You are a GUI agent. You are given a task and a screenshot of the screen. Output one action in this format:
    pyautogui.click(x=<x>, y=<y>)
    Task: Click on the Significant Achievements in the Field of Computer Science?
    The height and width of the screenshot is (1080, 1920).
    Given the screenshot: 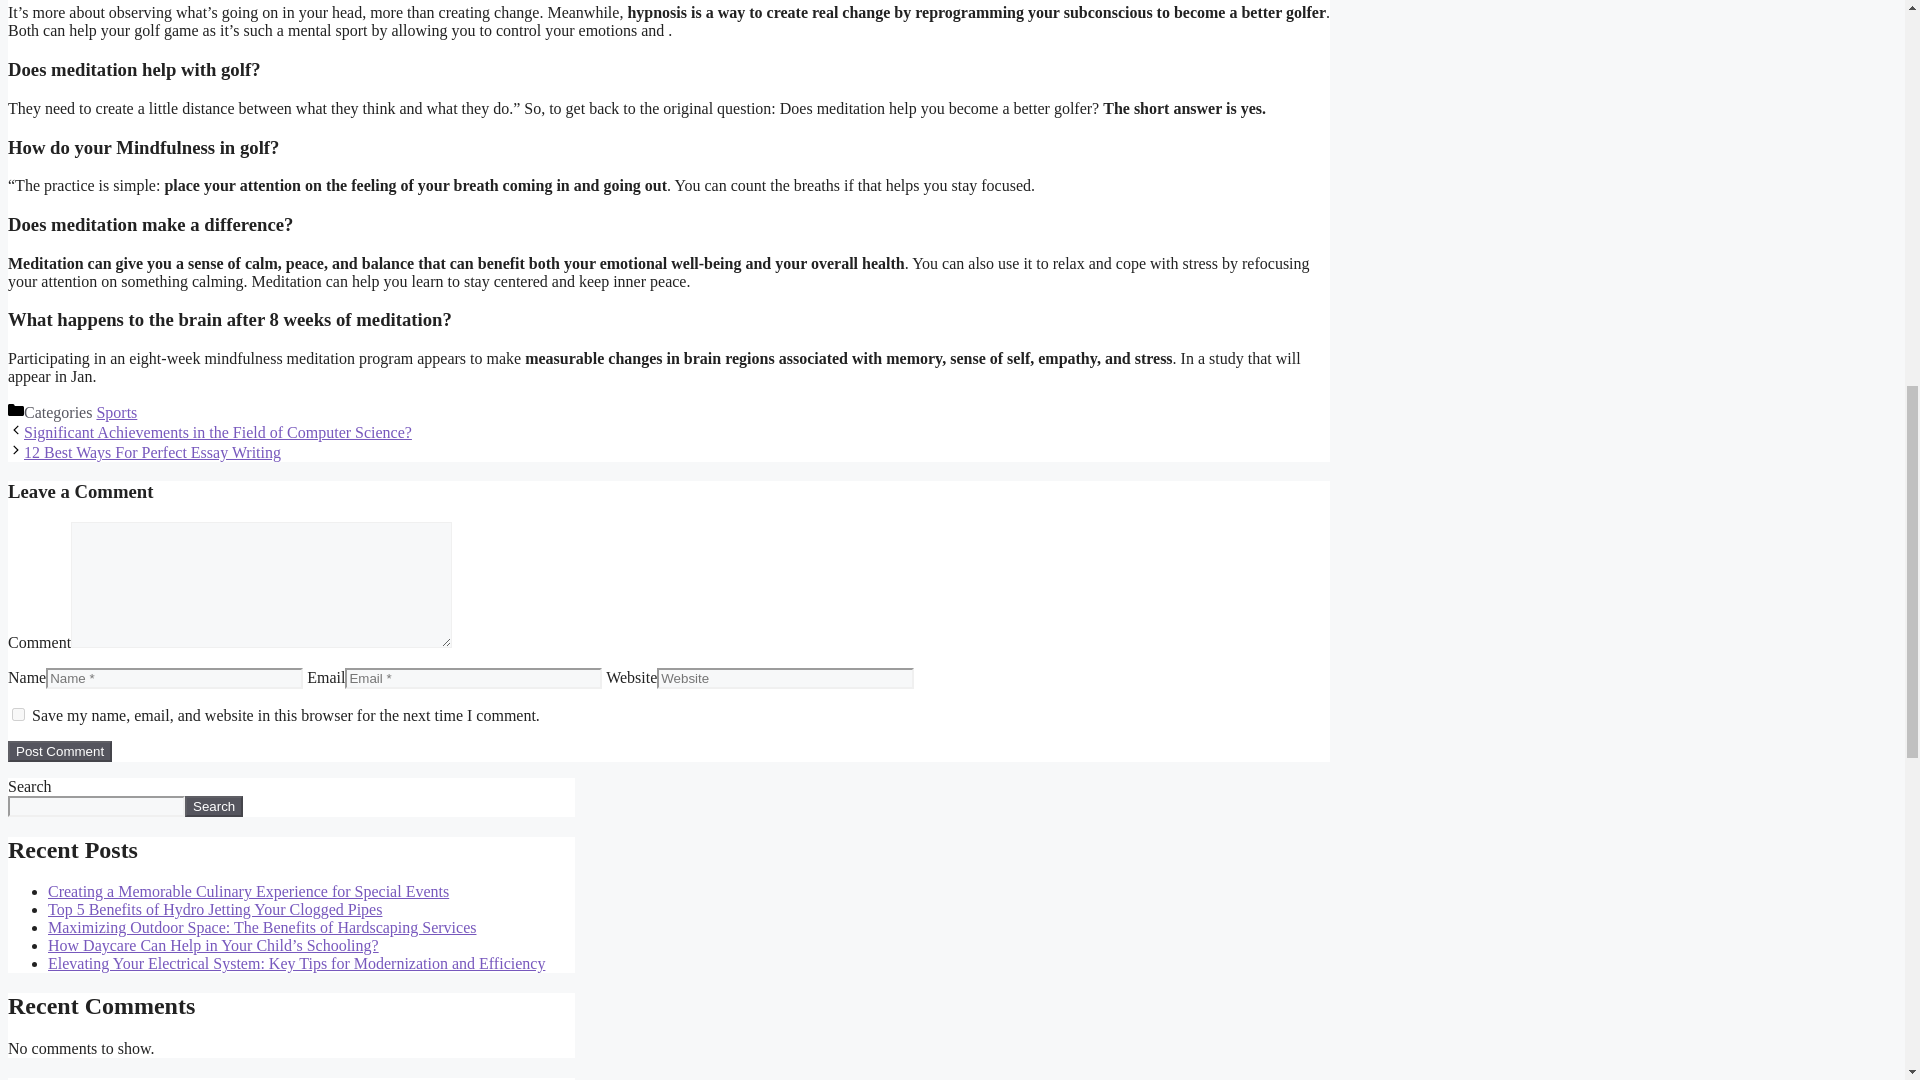 What is the action you would take?
    pyautogui.click(x=218, y=432)
    